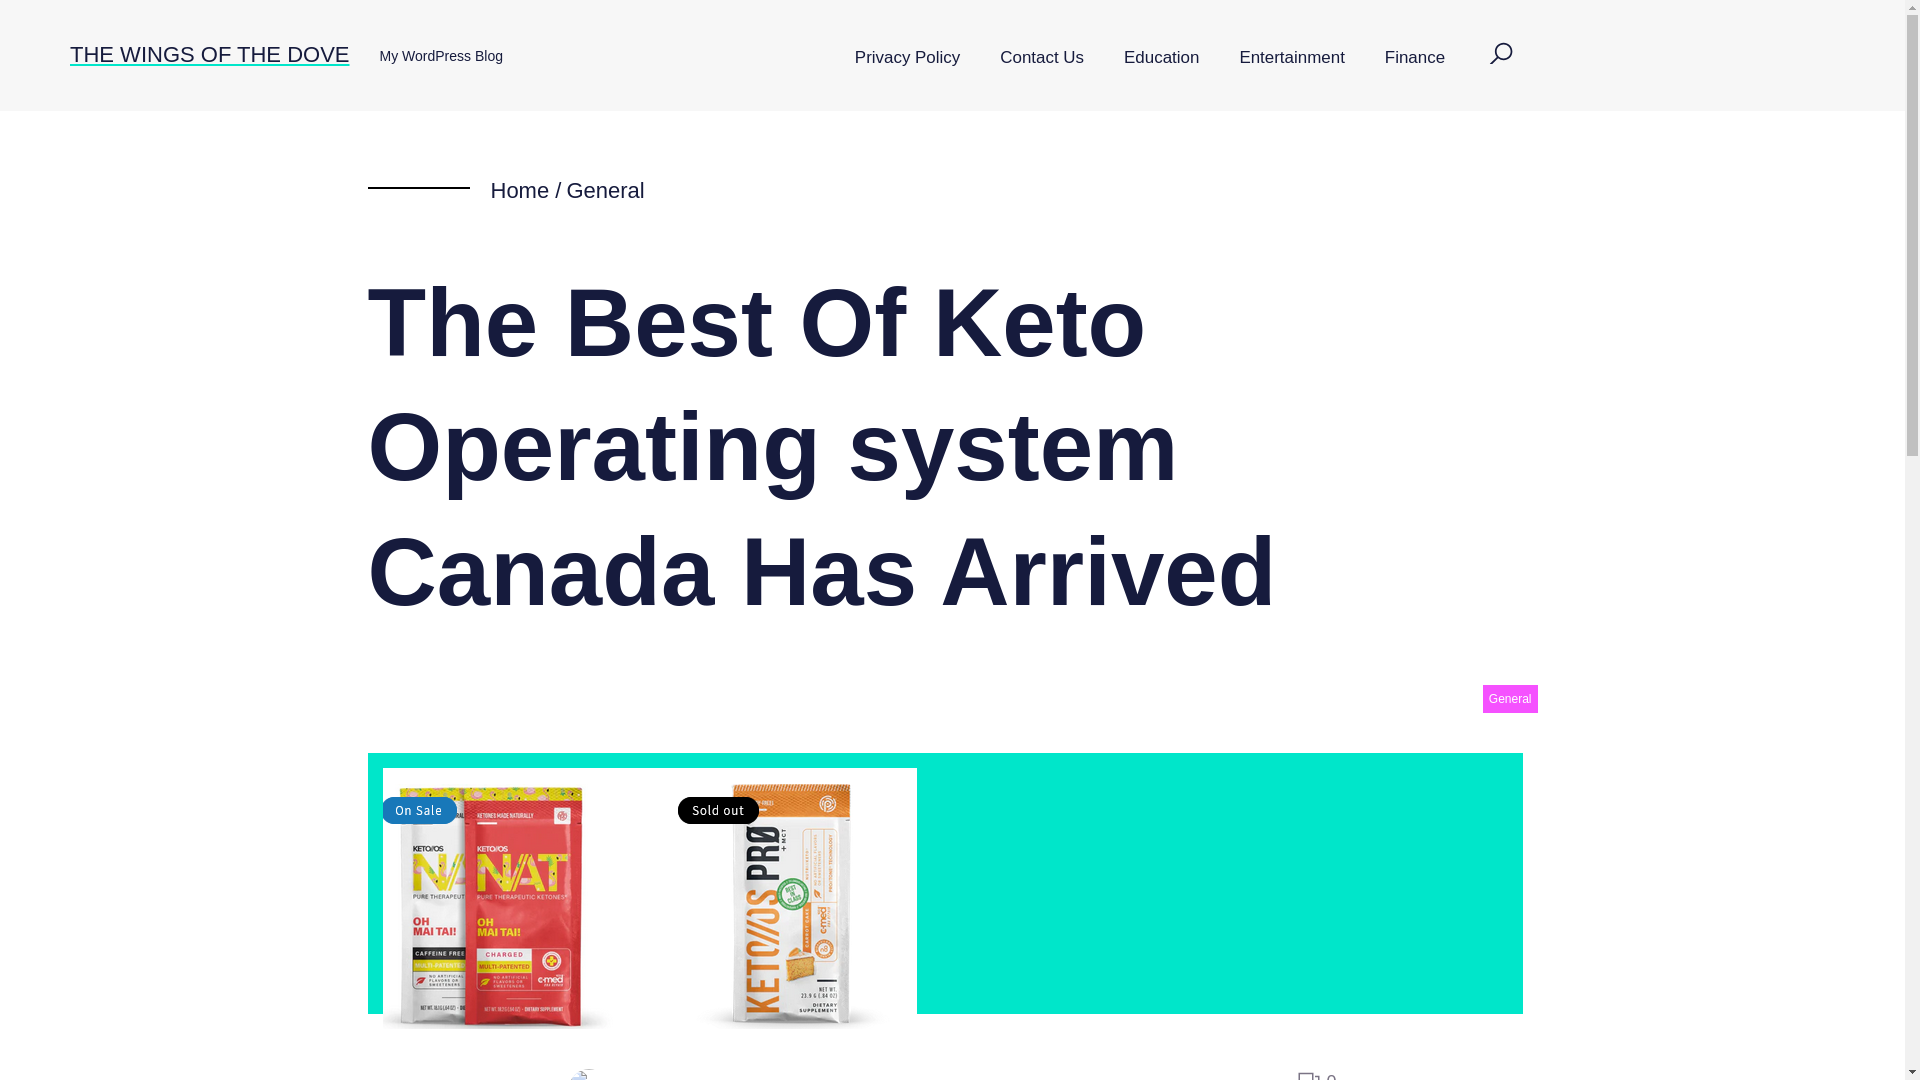 This screenshot has width=1920, height=1080. I want to click on Finance, so click(1414, 58).